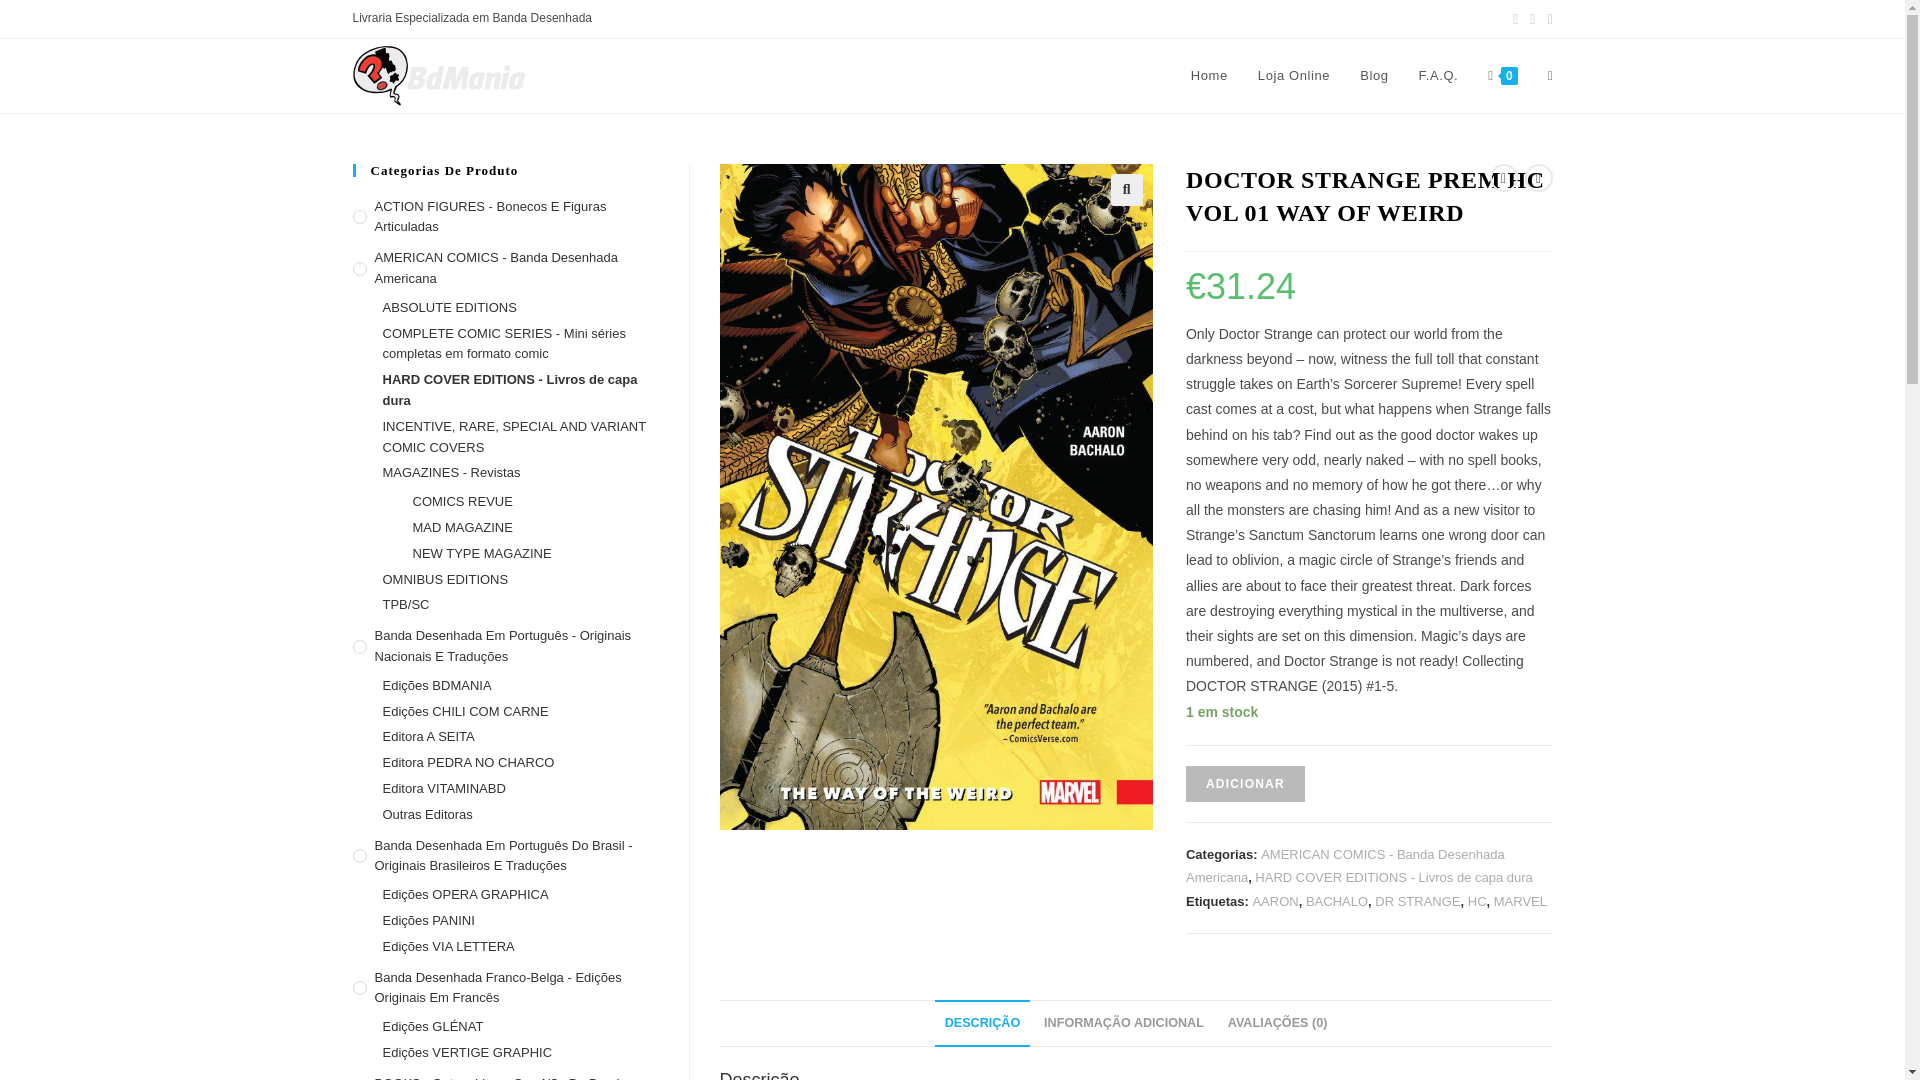  What do you see at coordinates (1438, 76) in the screenshot?
I see `F.A.Q.` at bounding box center [1438, 76].